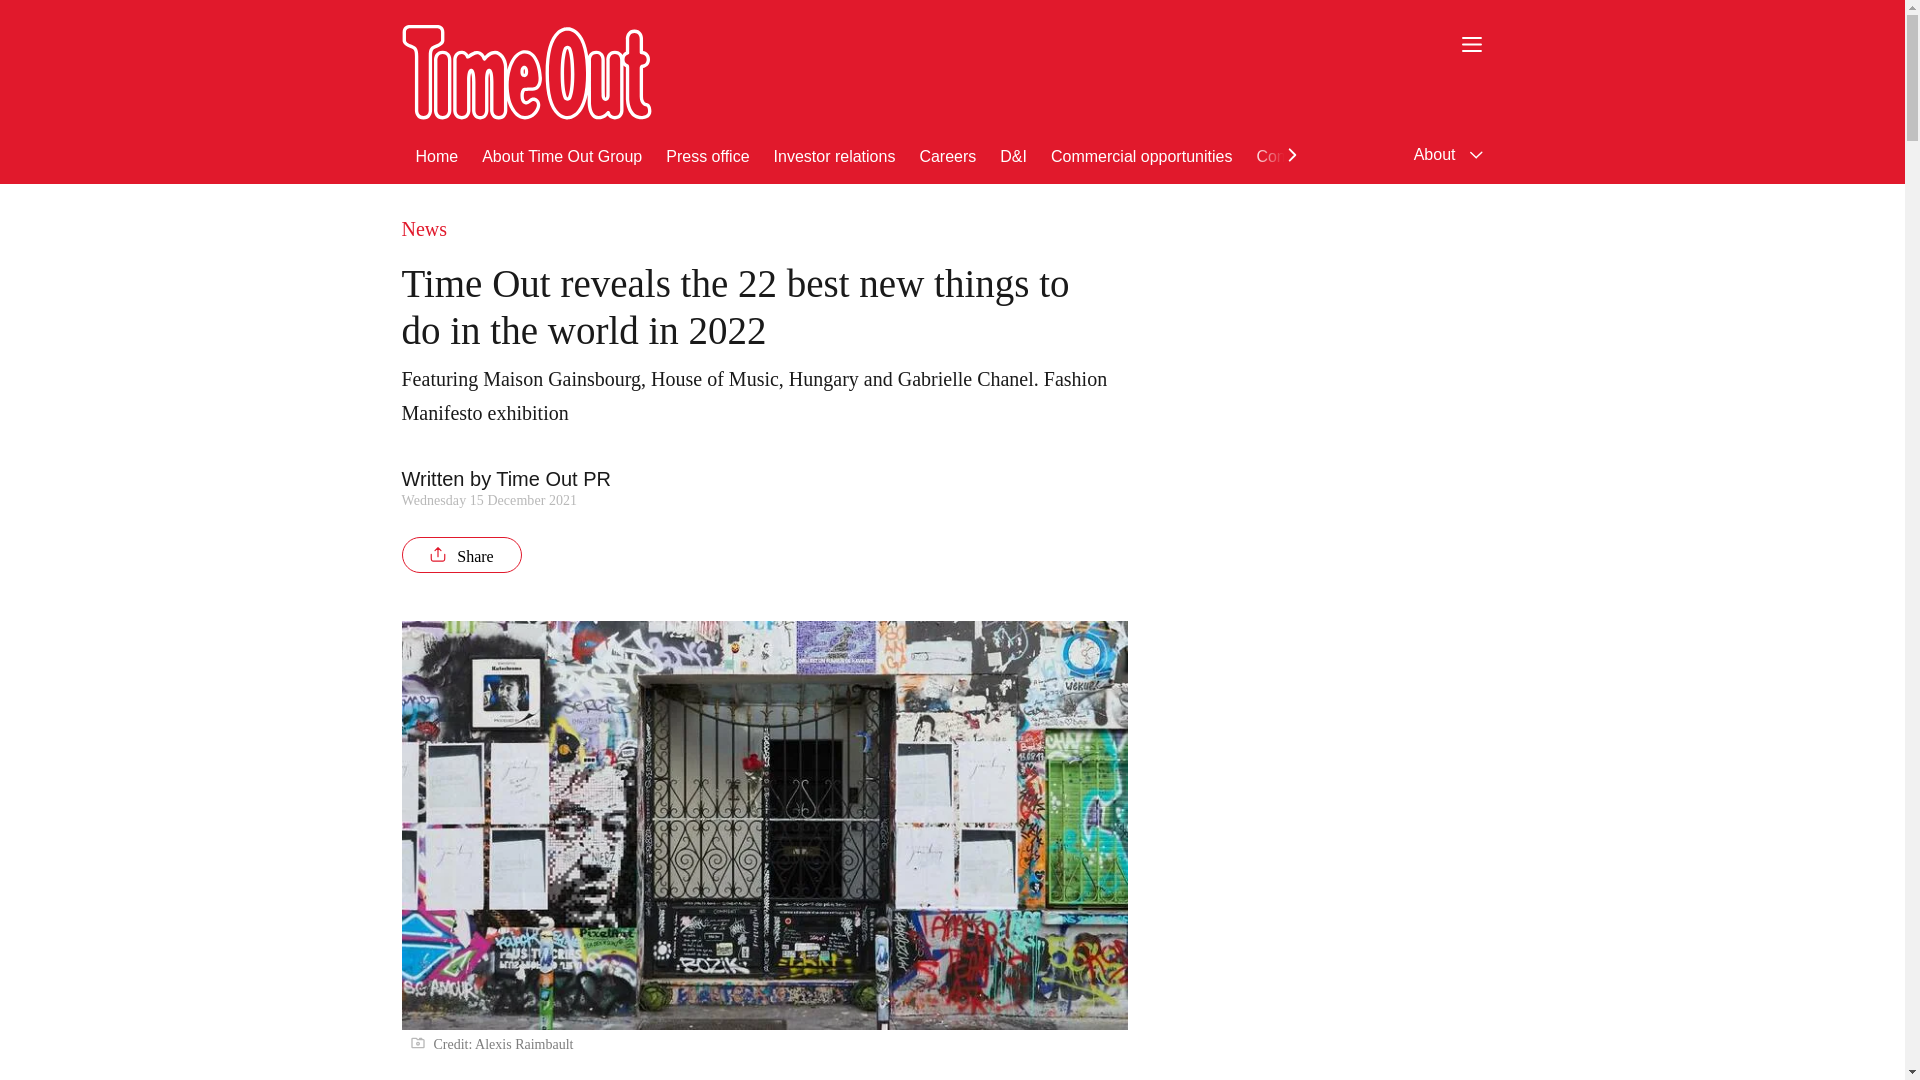 This screenshot has width=1920, height=1080. Describe the element at coordinates (1294, 154) in the screenshot. I see `Contact us` at that location.